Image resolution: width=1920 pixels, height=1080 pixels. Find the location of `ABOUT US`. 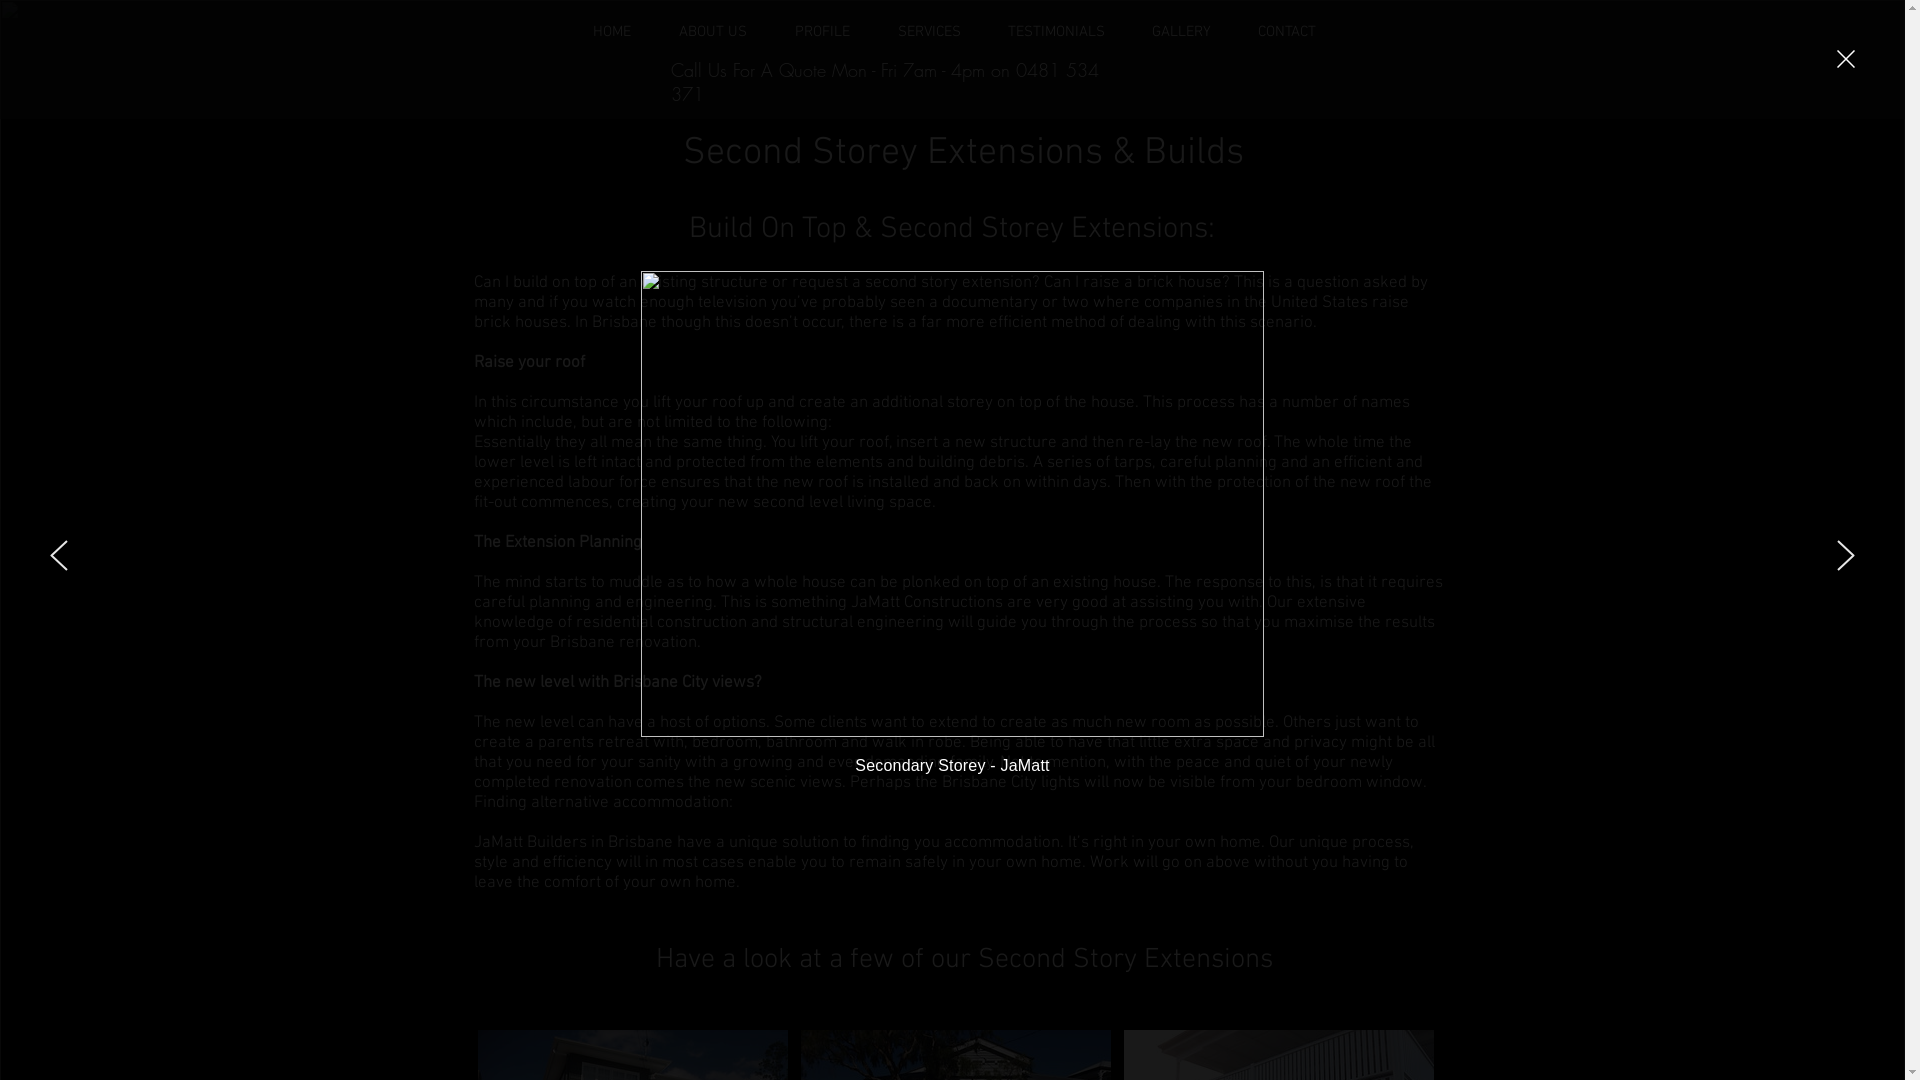

ABOUT US is located at coordinates (712, 32).